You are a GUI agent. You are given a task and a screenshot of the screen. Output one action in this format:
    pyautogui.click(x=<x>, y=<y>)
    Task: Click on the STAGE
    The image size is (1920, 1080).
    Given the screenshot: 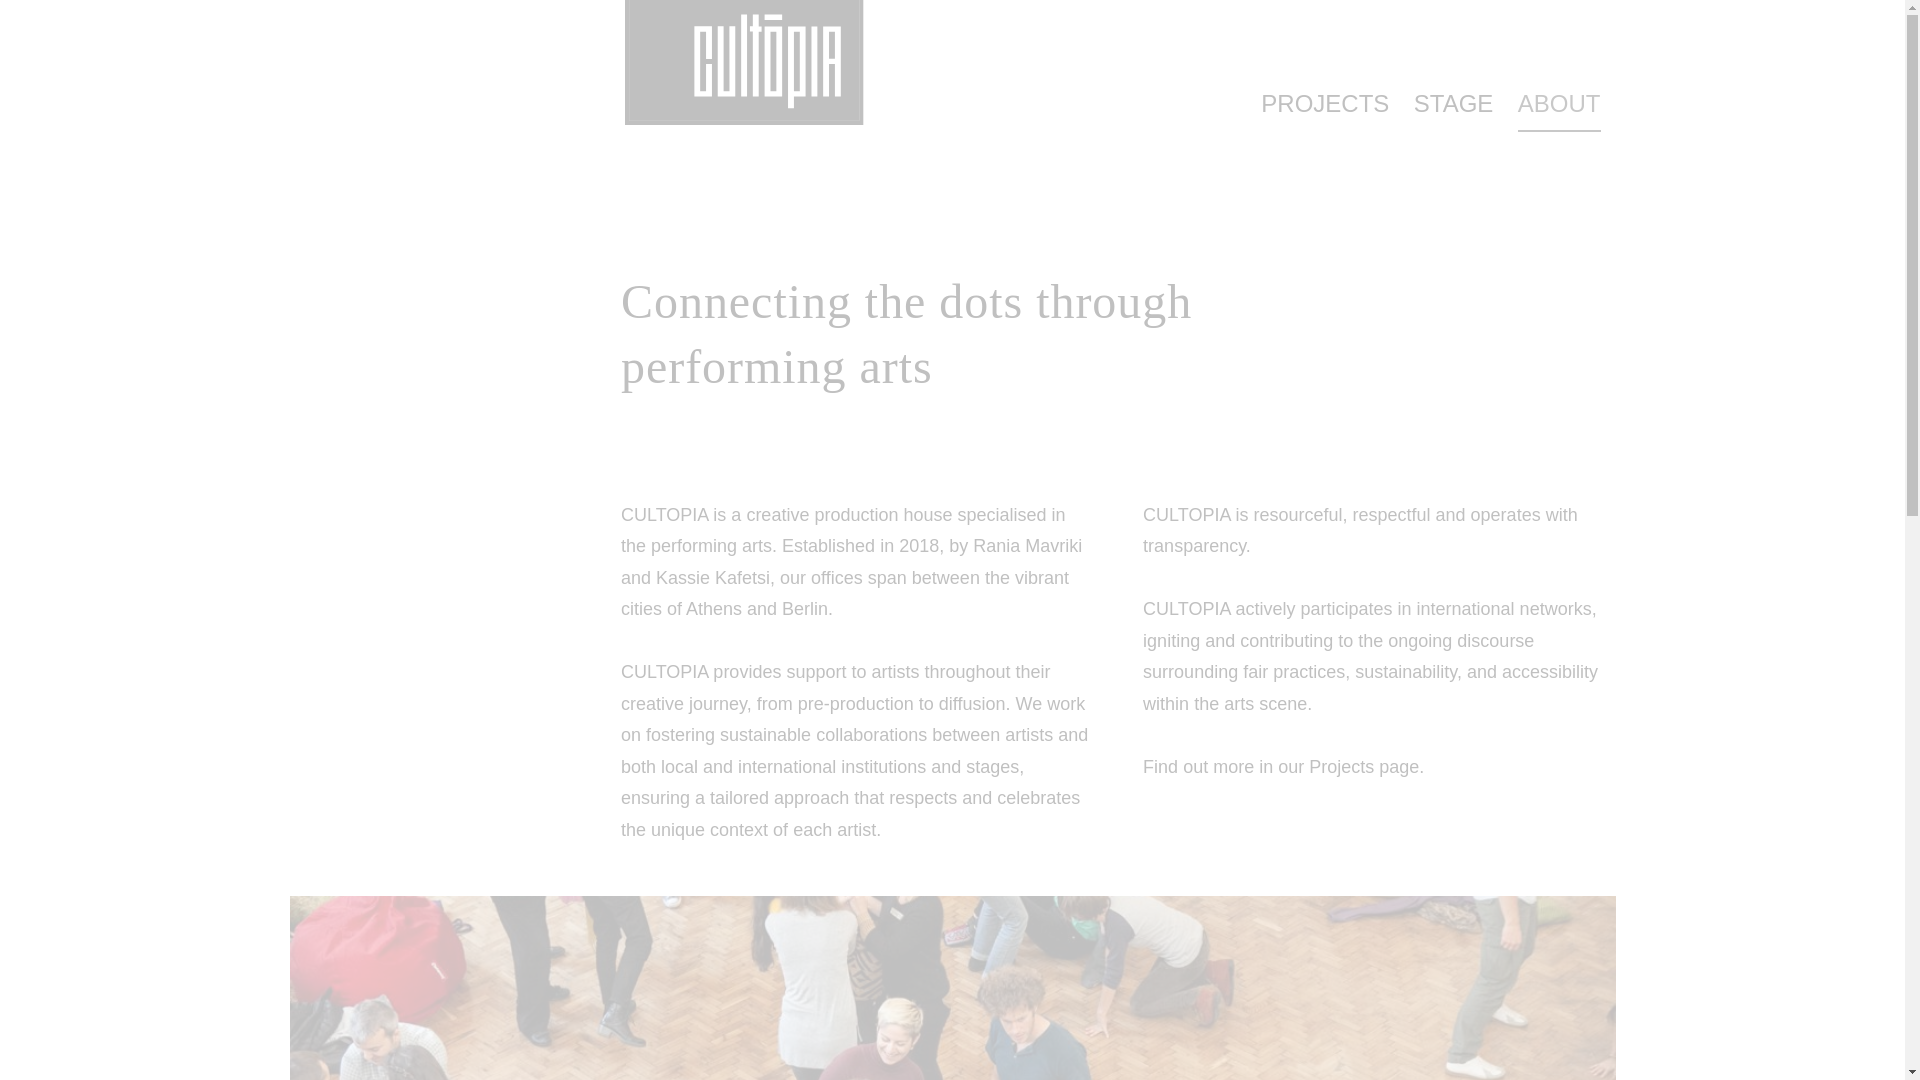 What is the action you would take?
    pyautogui.click(x=1453, y=106)
    